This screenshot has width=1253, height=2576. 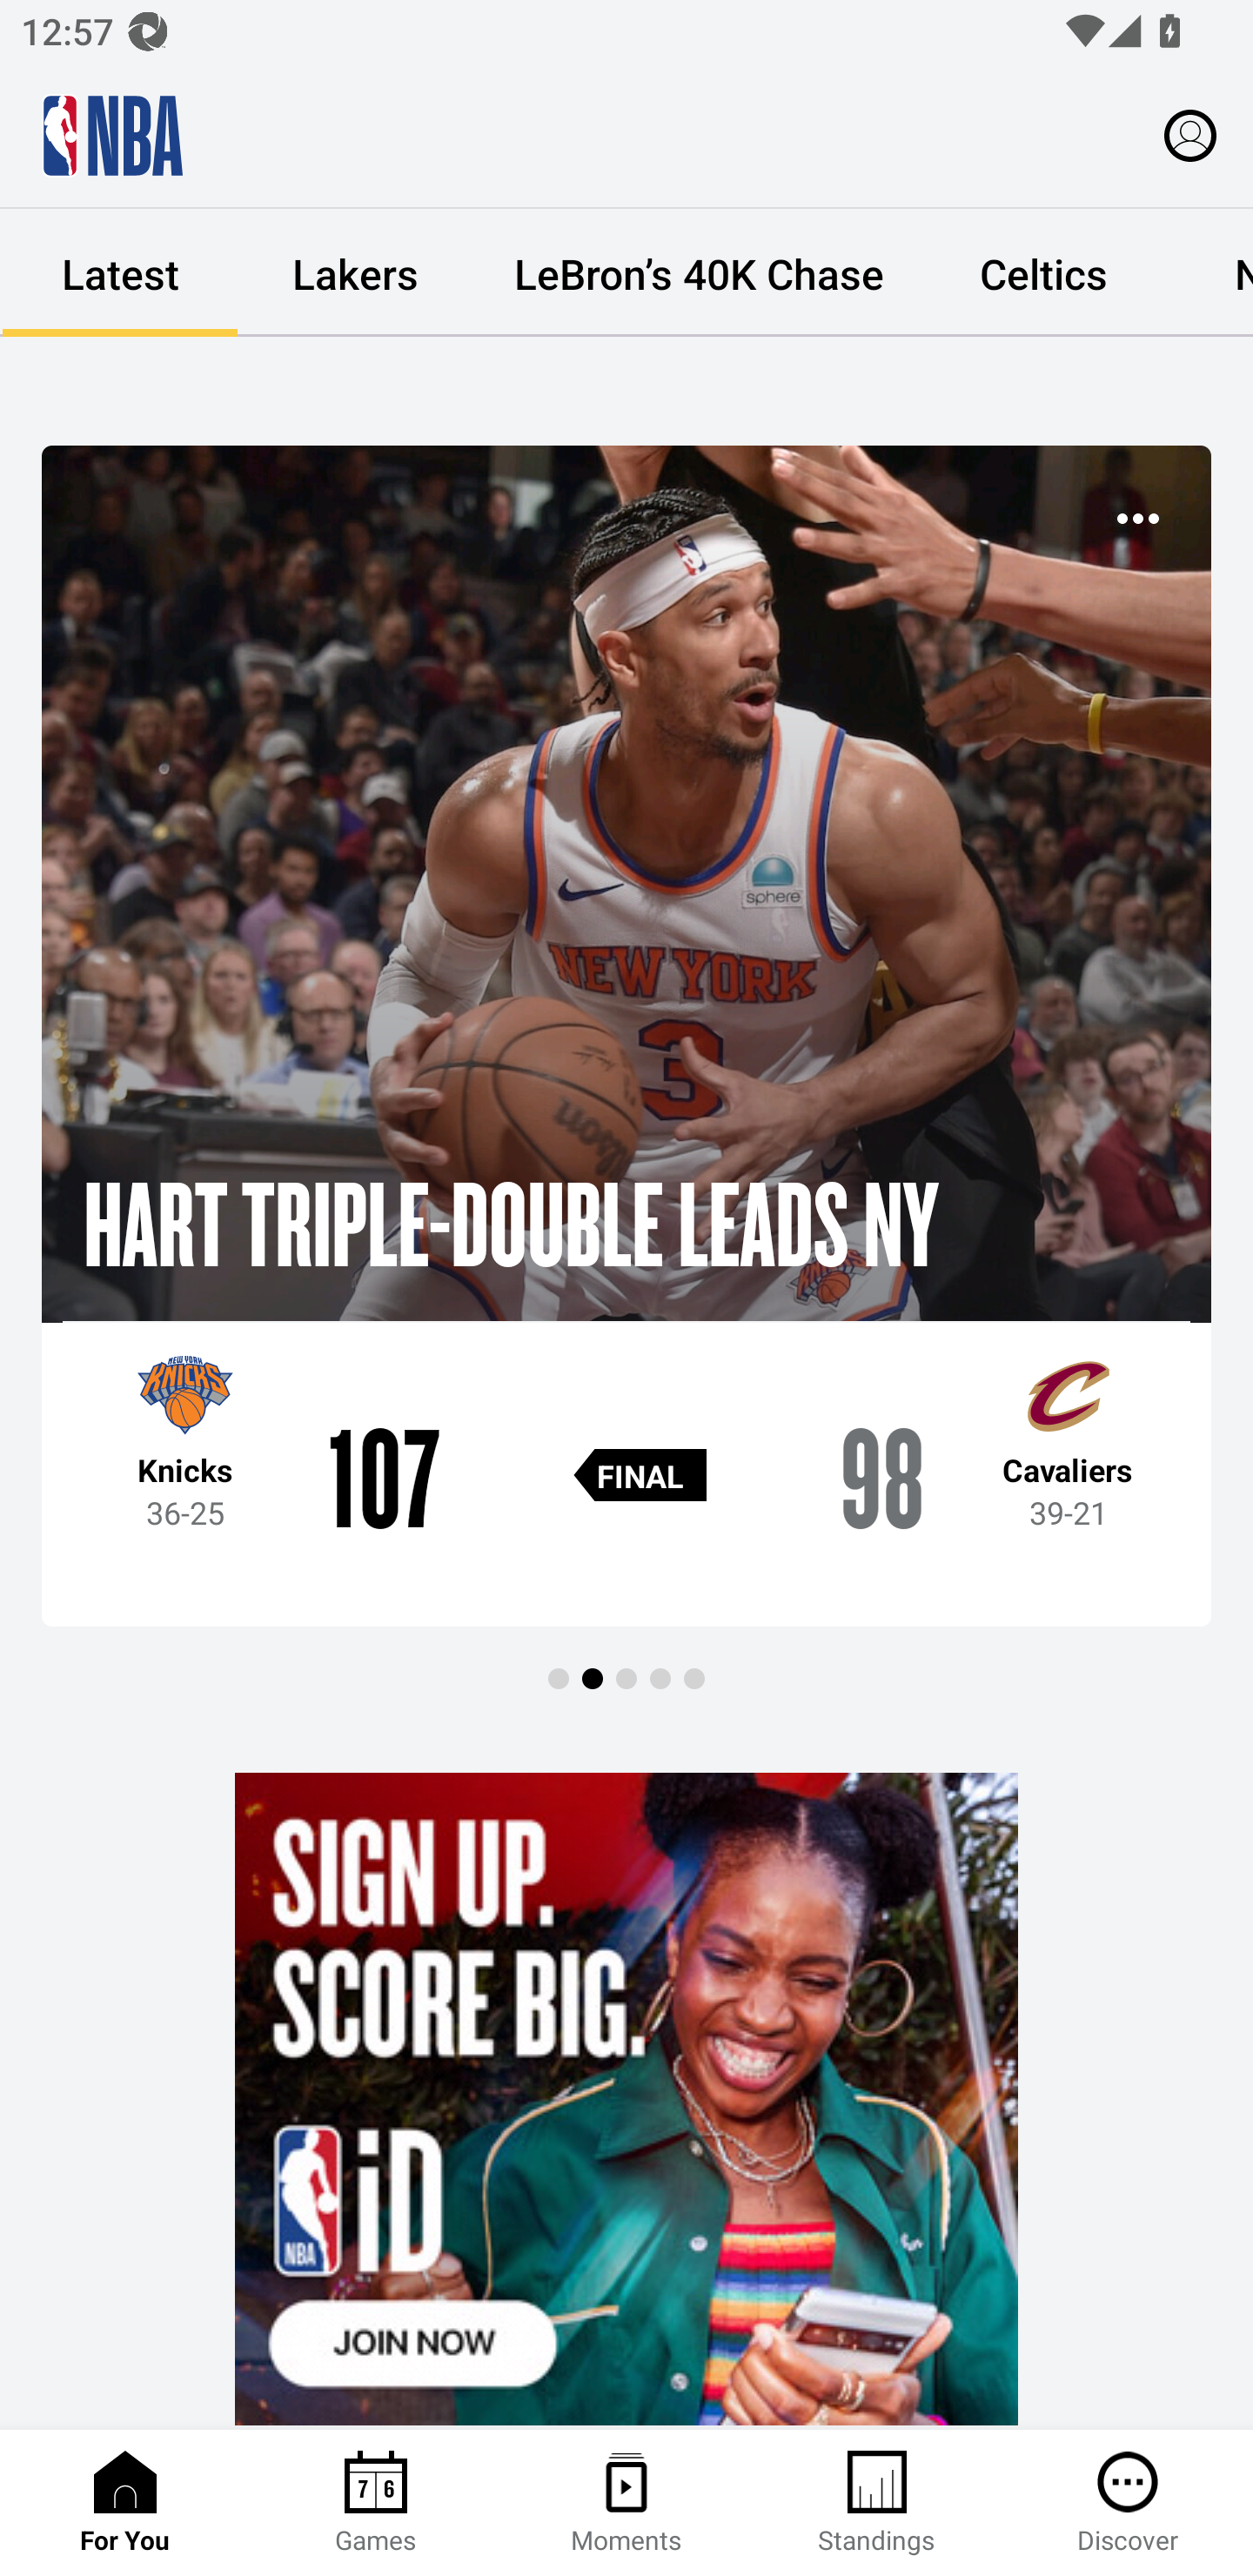 I want to click on Discover, so click(x=1128, y=2503).